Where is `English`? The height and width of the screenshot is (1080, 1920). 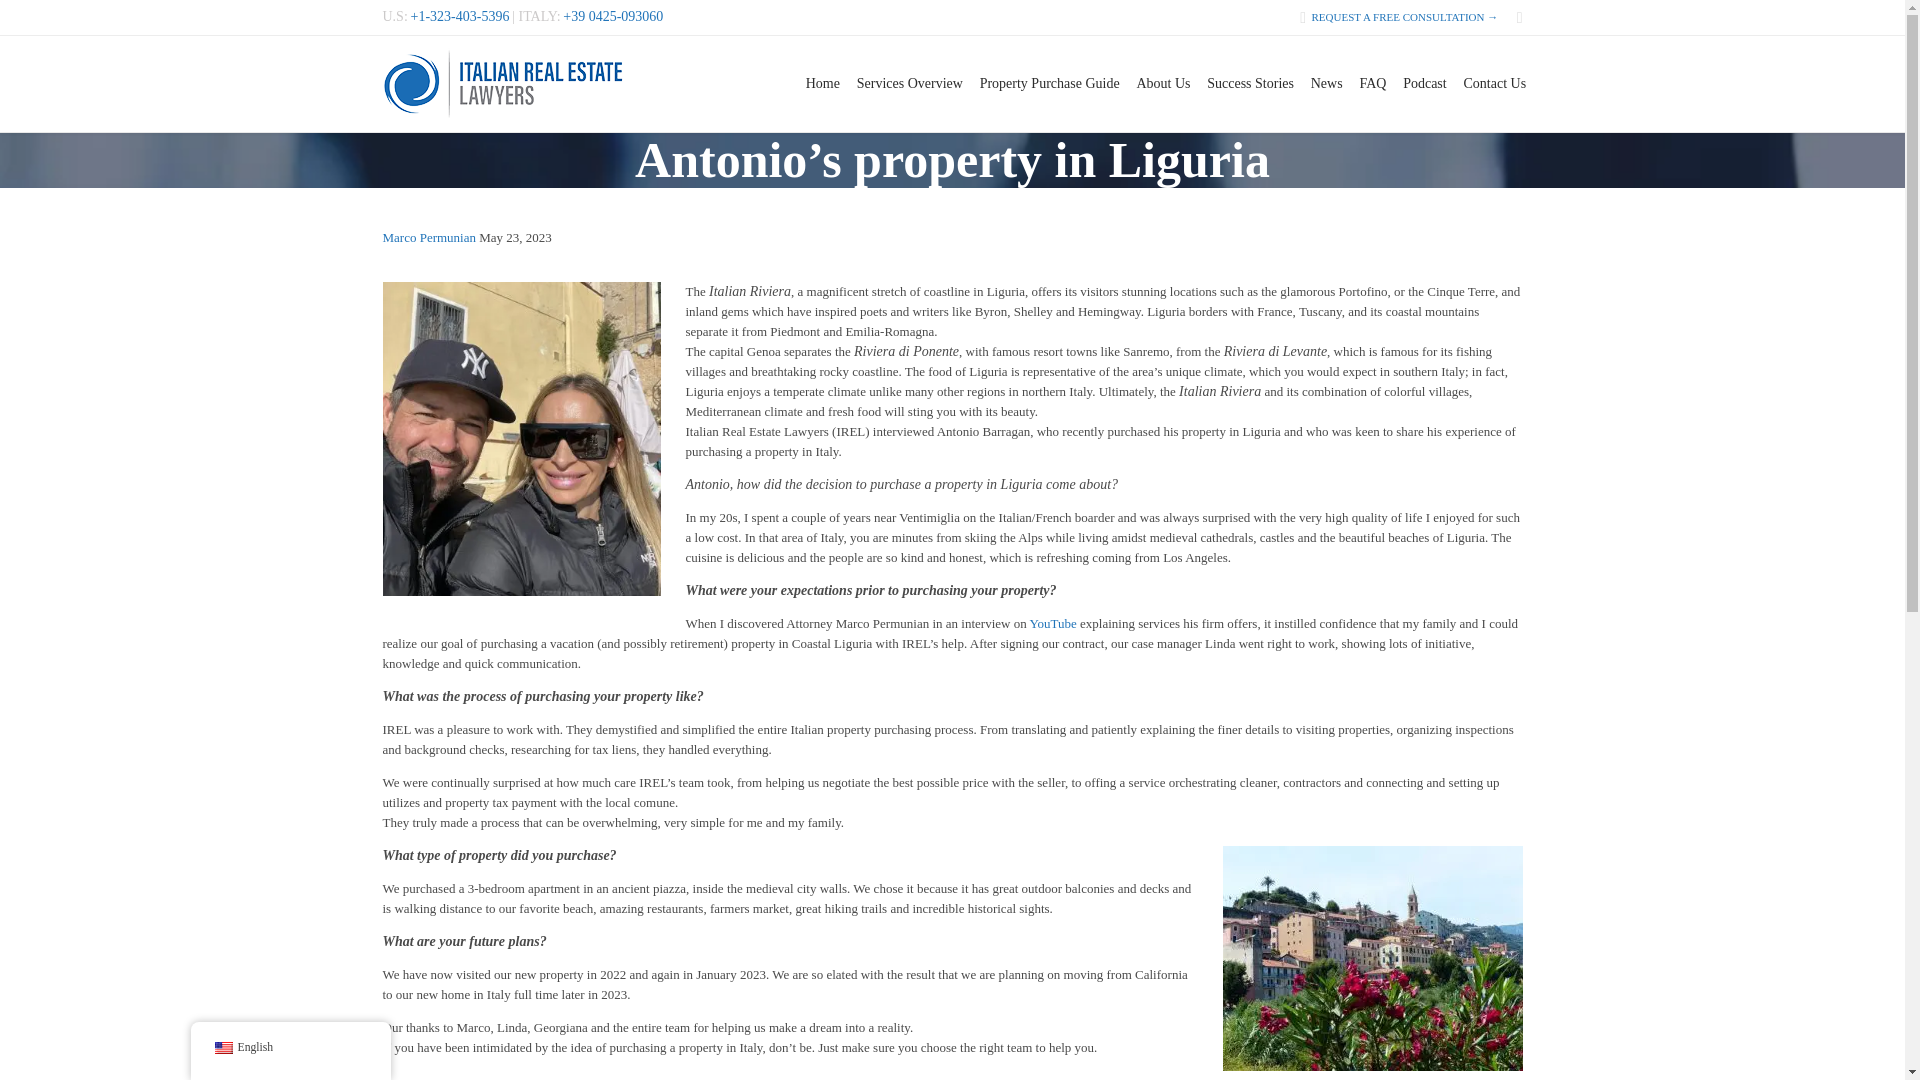
English is located at coordinates (222, 1048).